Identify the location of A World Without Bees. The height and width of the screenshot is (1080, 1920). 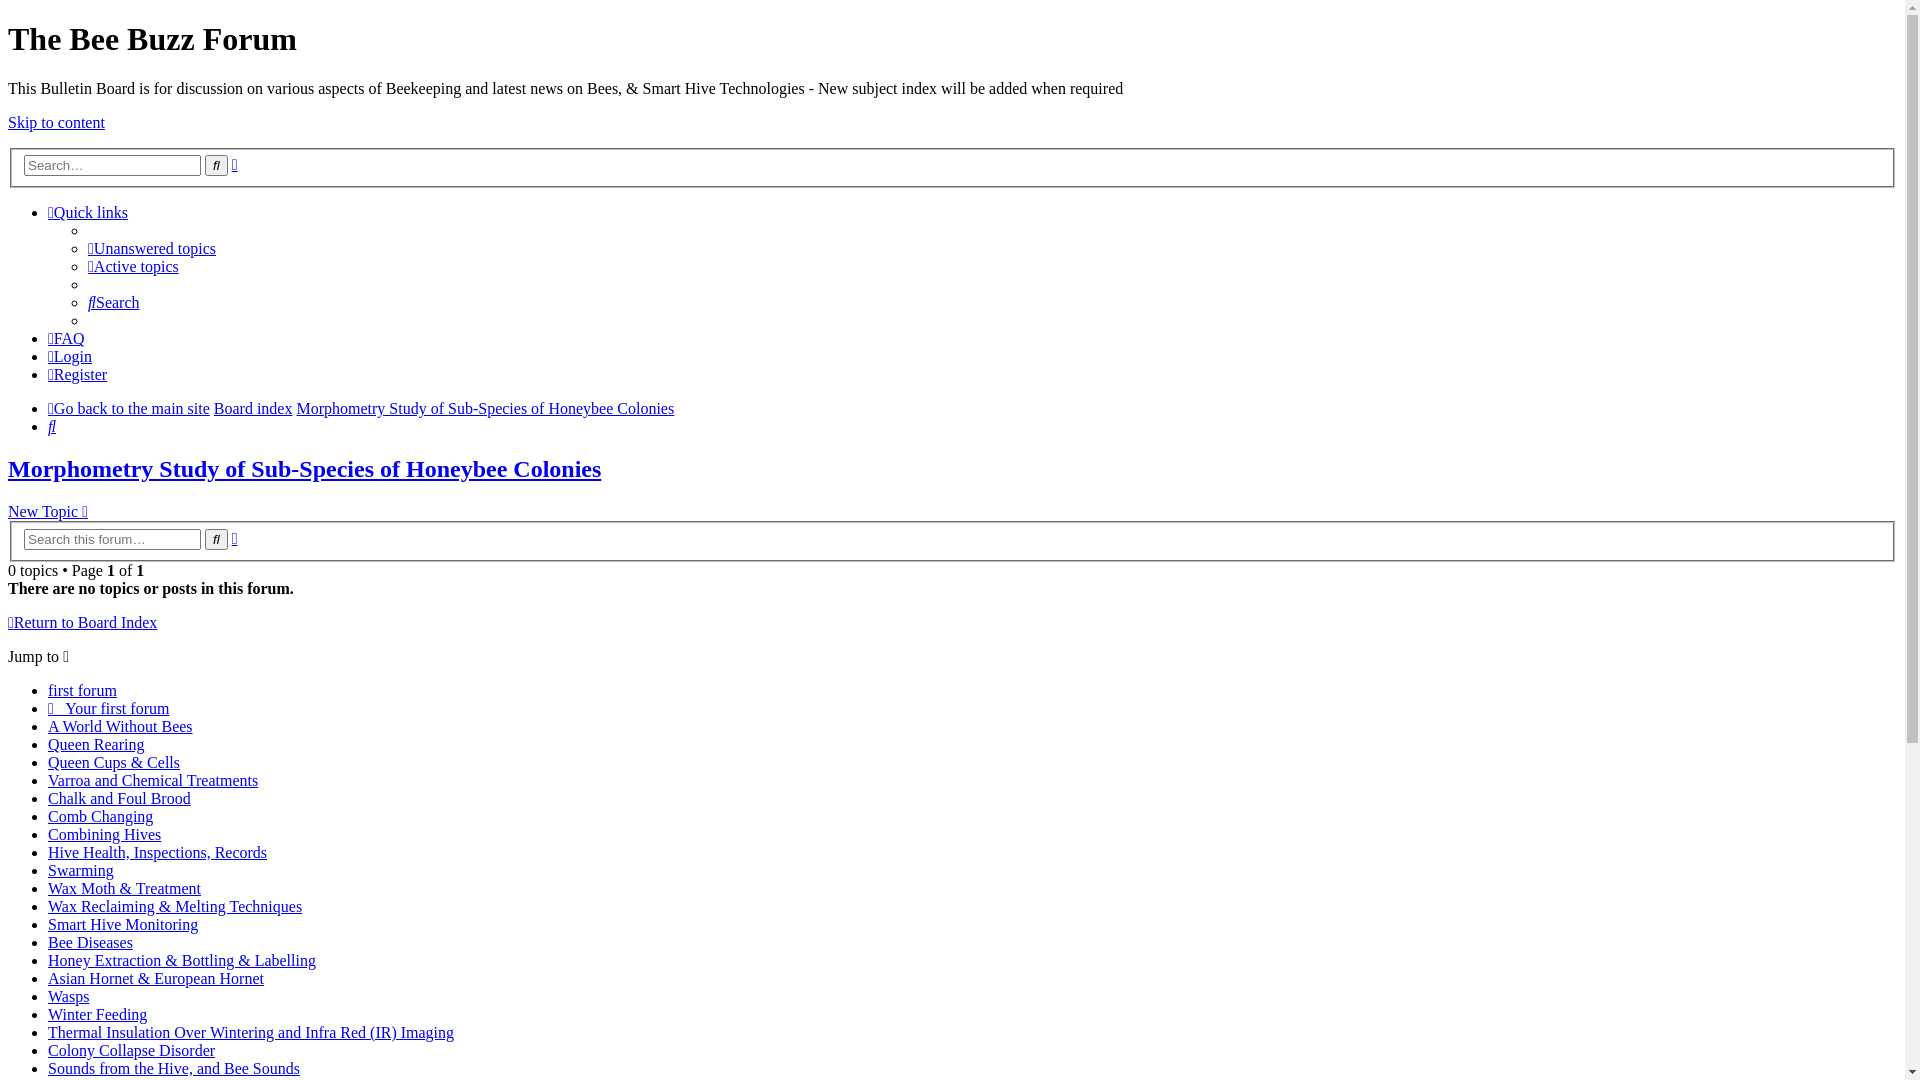
(120, 726).